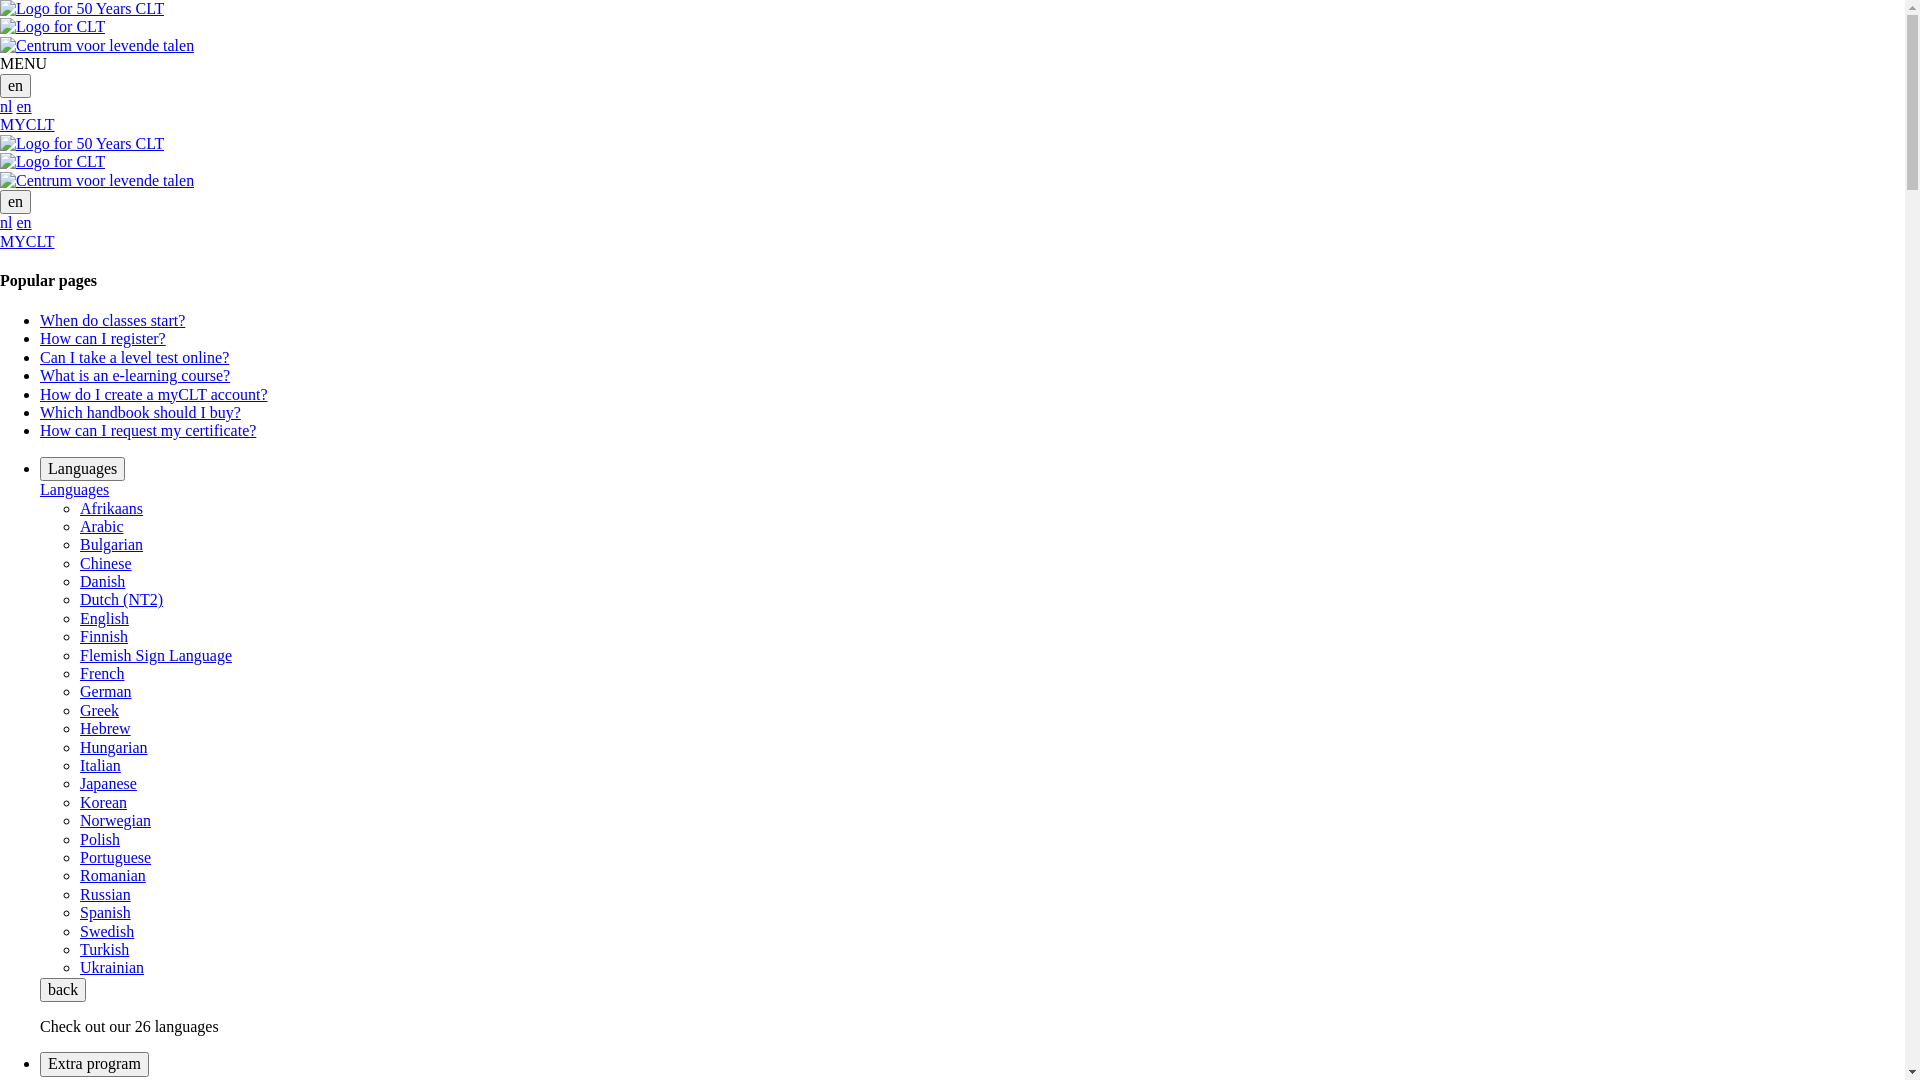 This screenshot has width=1920, height=1080. I want to click on Languages, so click(82, 469).